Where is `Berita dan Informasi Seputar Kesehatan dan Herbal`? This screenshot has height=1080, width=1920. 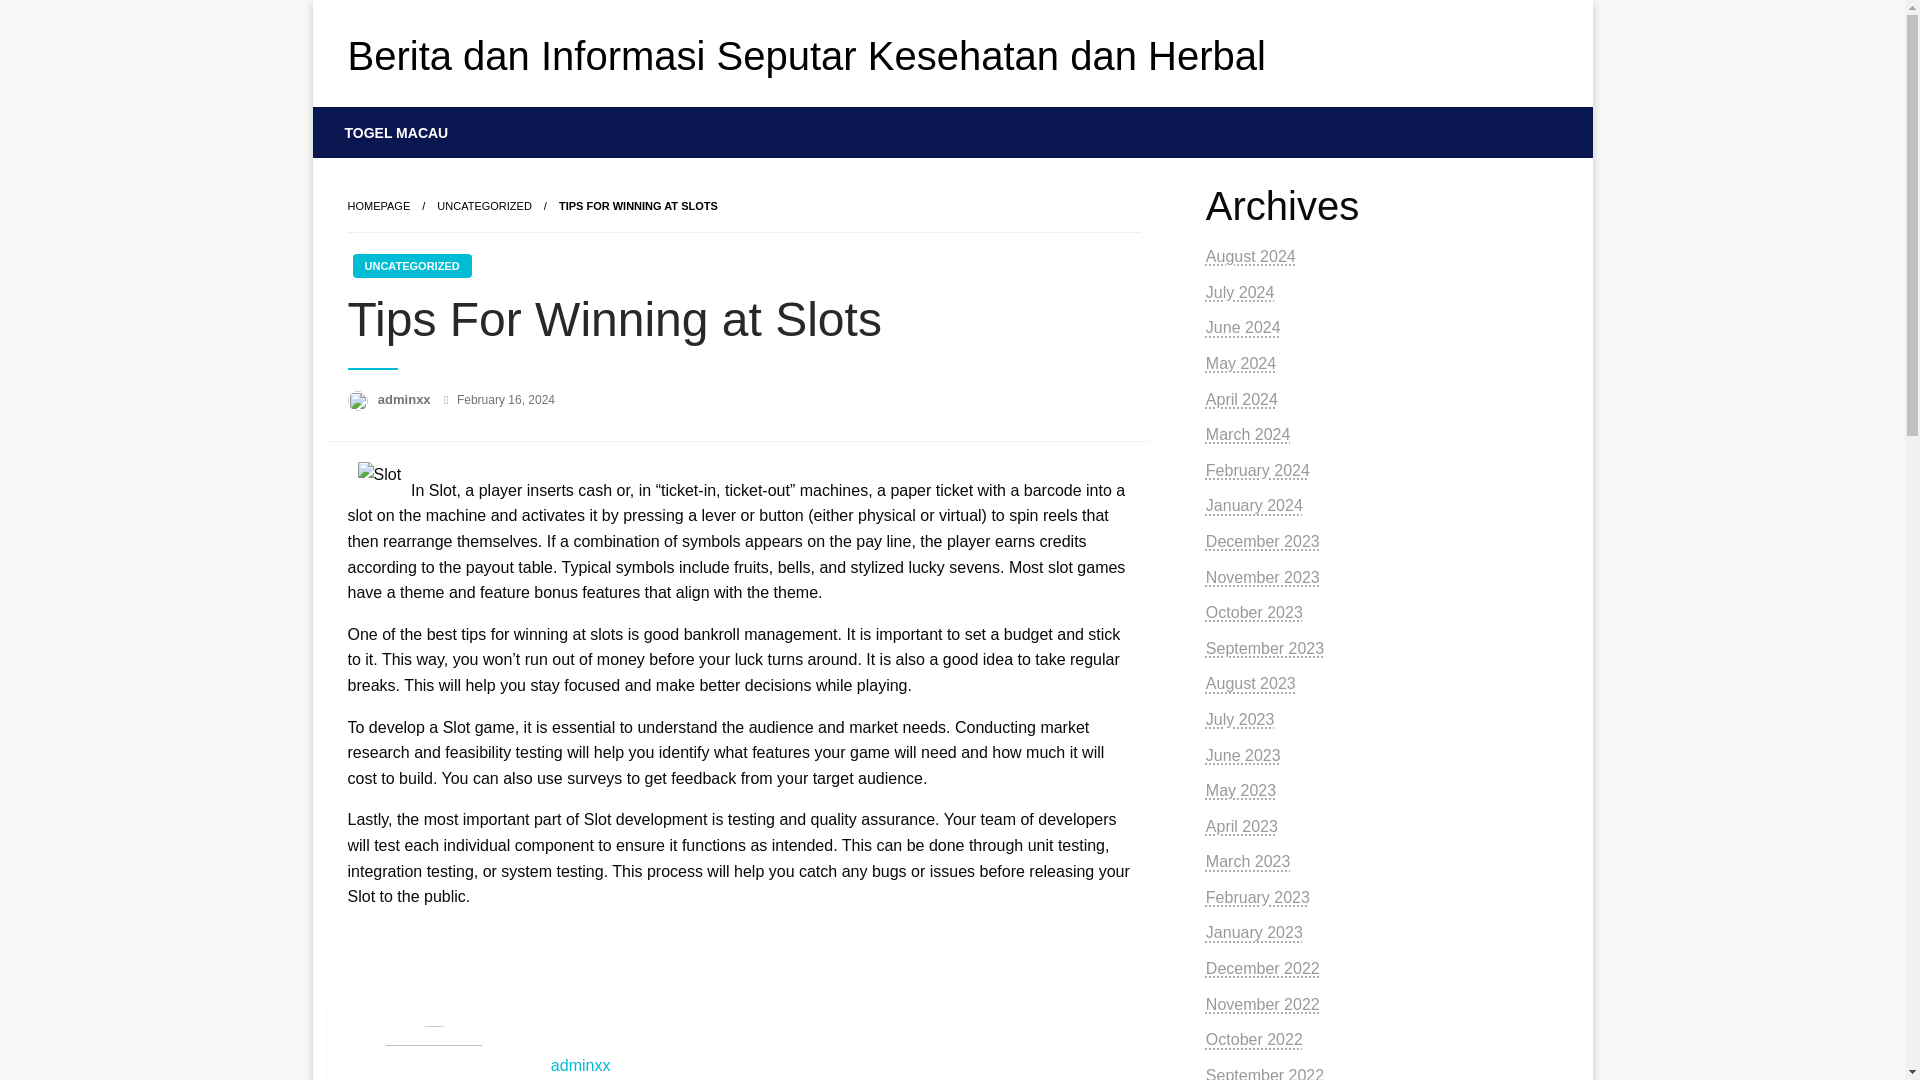
Berita dan Informasi Seputar Kesehatan dan Herbal is located at coordinates (806, 55).